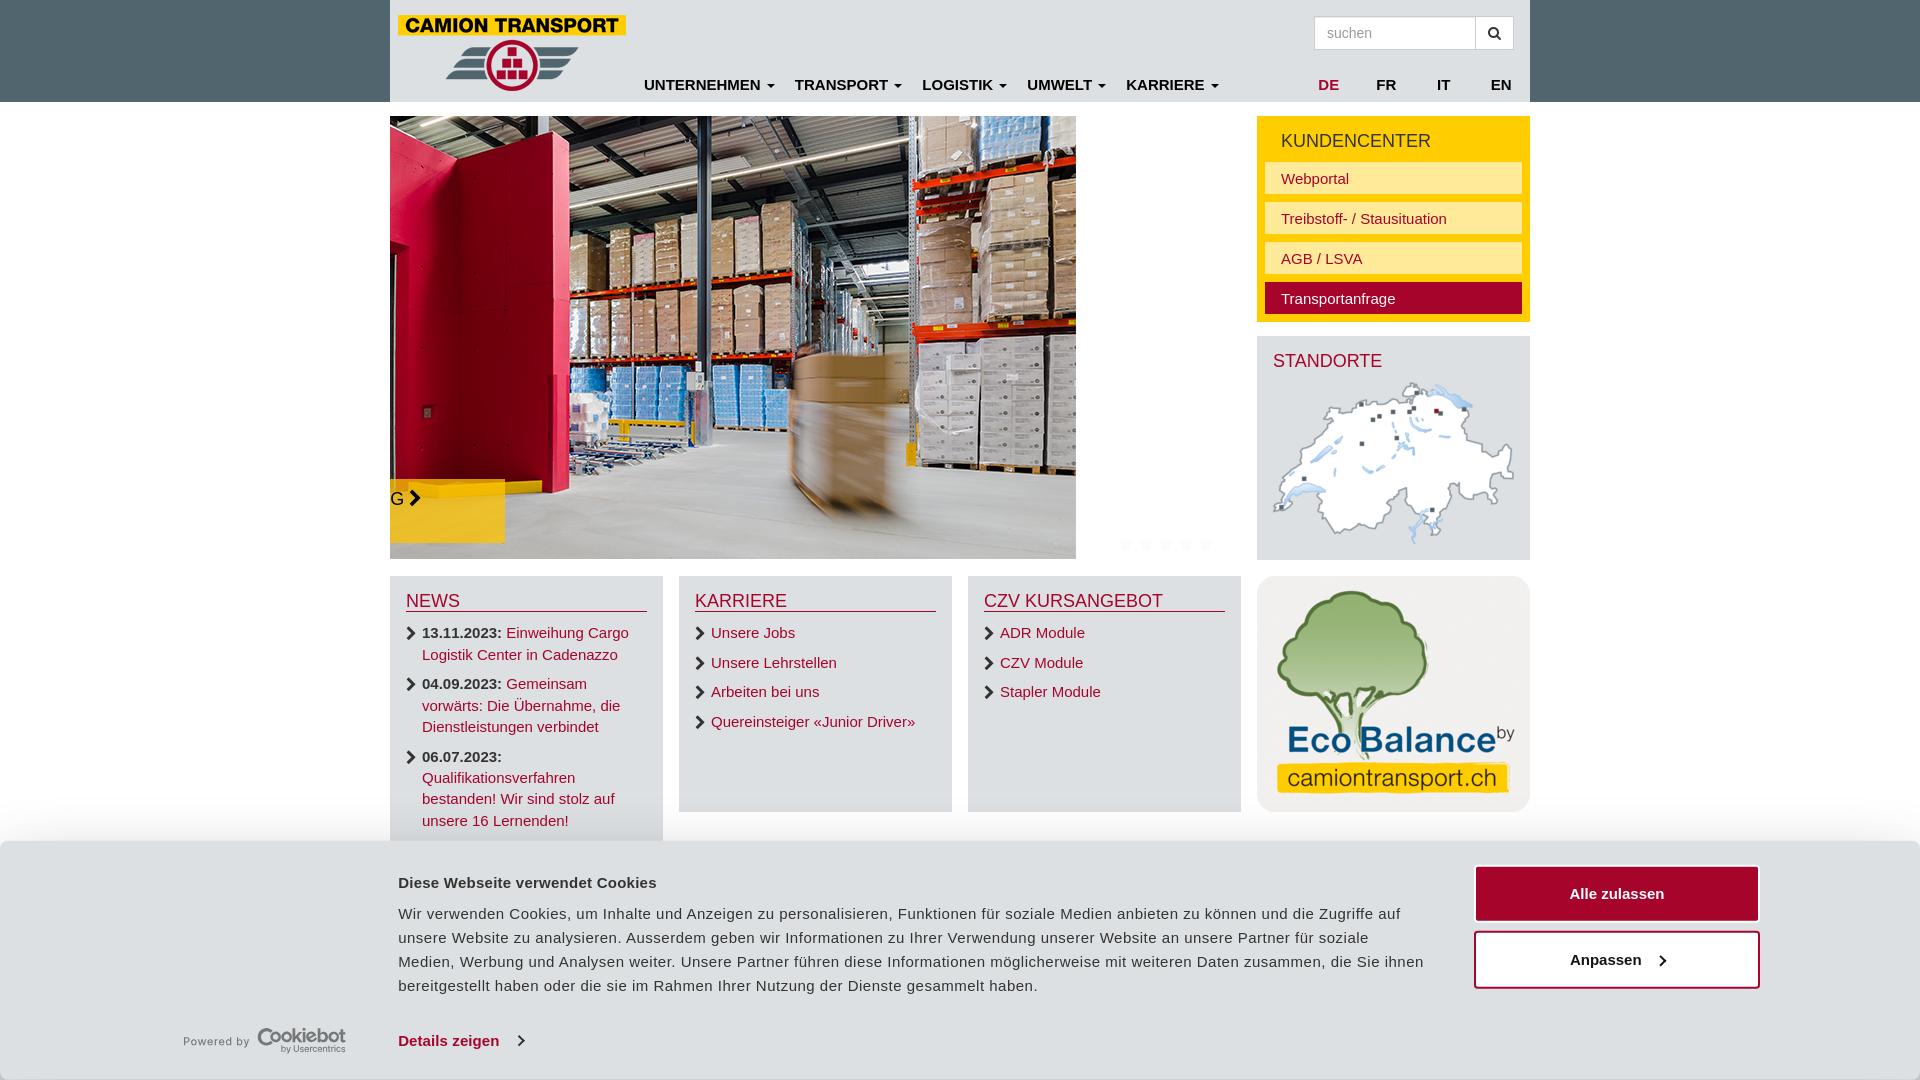 This screenshot has width=1920, height=1080. I want to click on LOGISTIK, so click(964, 85).